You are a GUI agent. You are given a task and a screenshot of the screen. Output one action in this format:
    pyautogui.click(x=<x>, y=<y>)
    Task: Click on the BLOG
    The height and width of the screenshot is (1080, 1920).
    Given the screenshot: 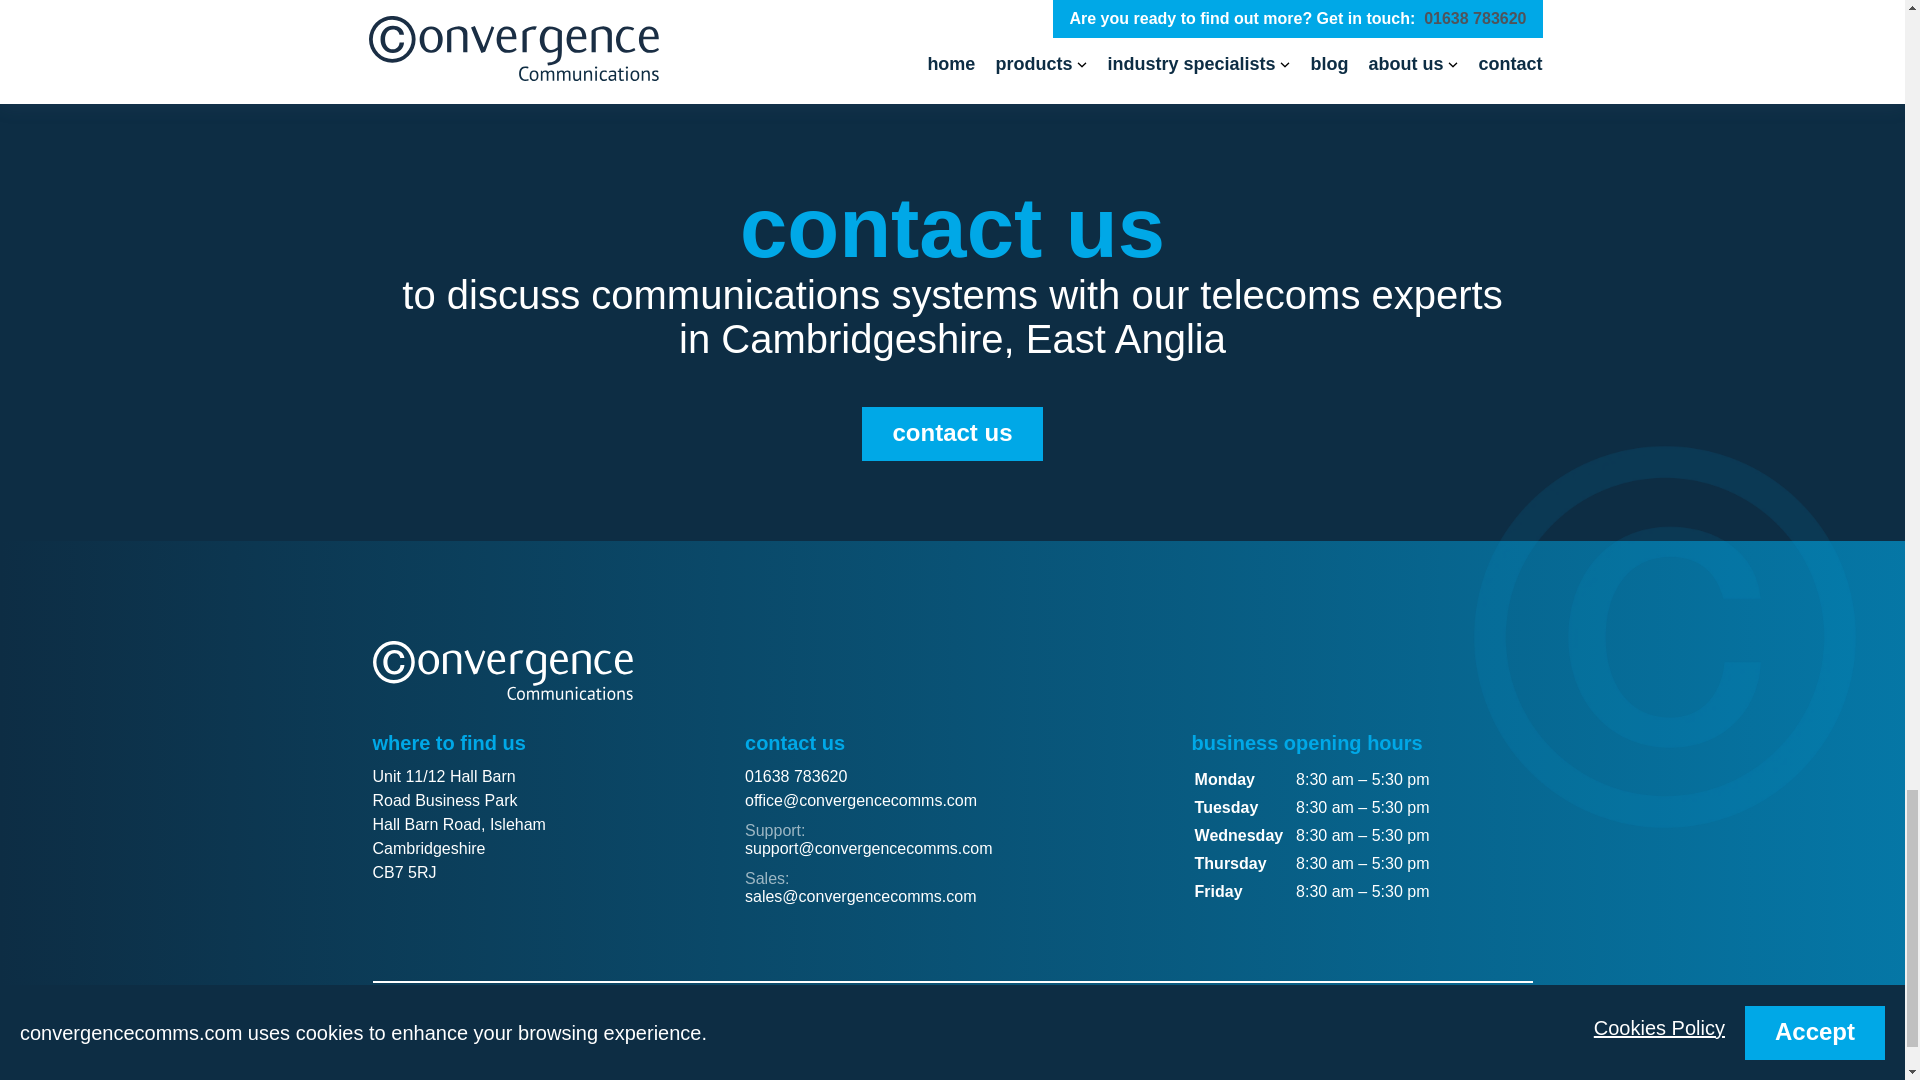 What is the action you would take?
    pyautogui.click(x=404, y=1030)
    